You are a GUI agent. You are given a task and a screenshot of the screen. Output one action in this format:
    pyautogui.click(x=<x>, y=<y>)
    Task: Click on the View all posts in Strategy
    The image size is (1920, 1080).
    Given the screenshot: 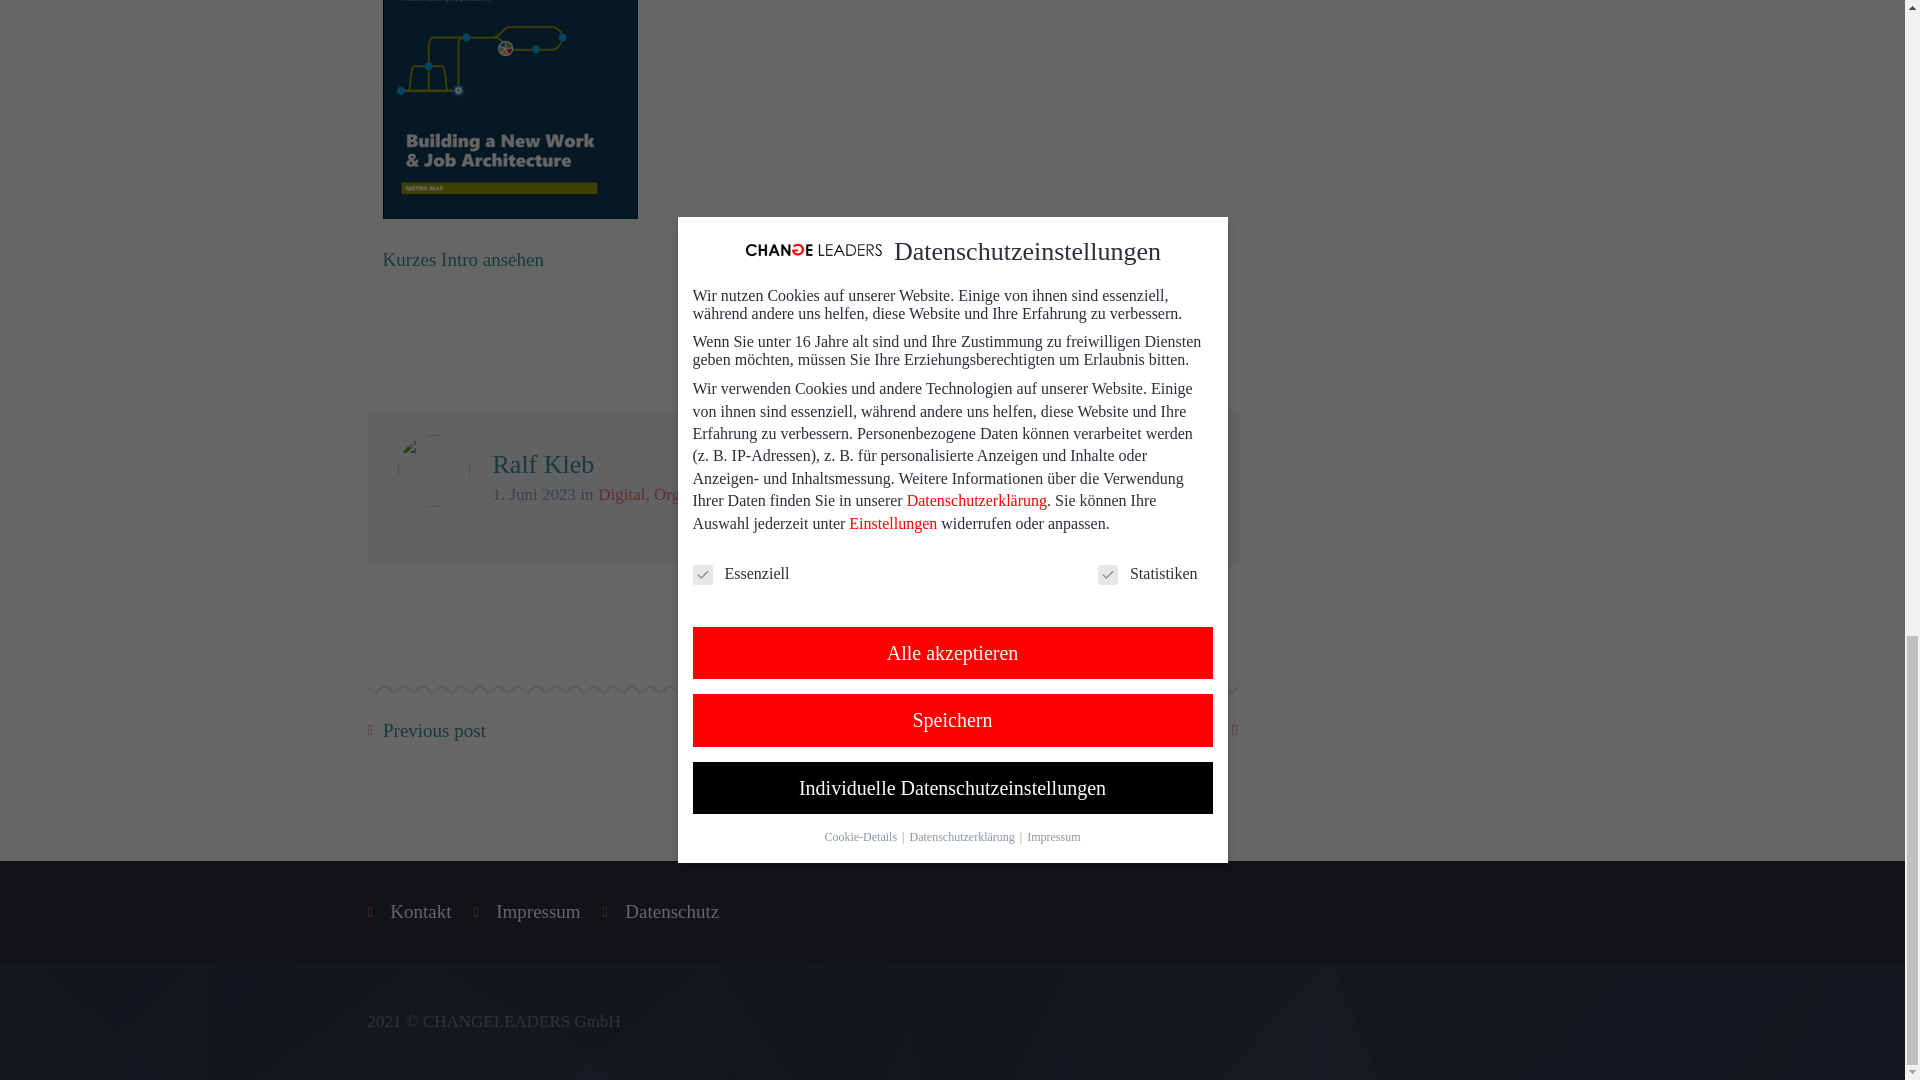 What is the action you would take?
    pyautogui.click(x=833, y=494)
    